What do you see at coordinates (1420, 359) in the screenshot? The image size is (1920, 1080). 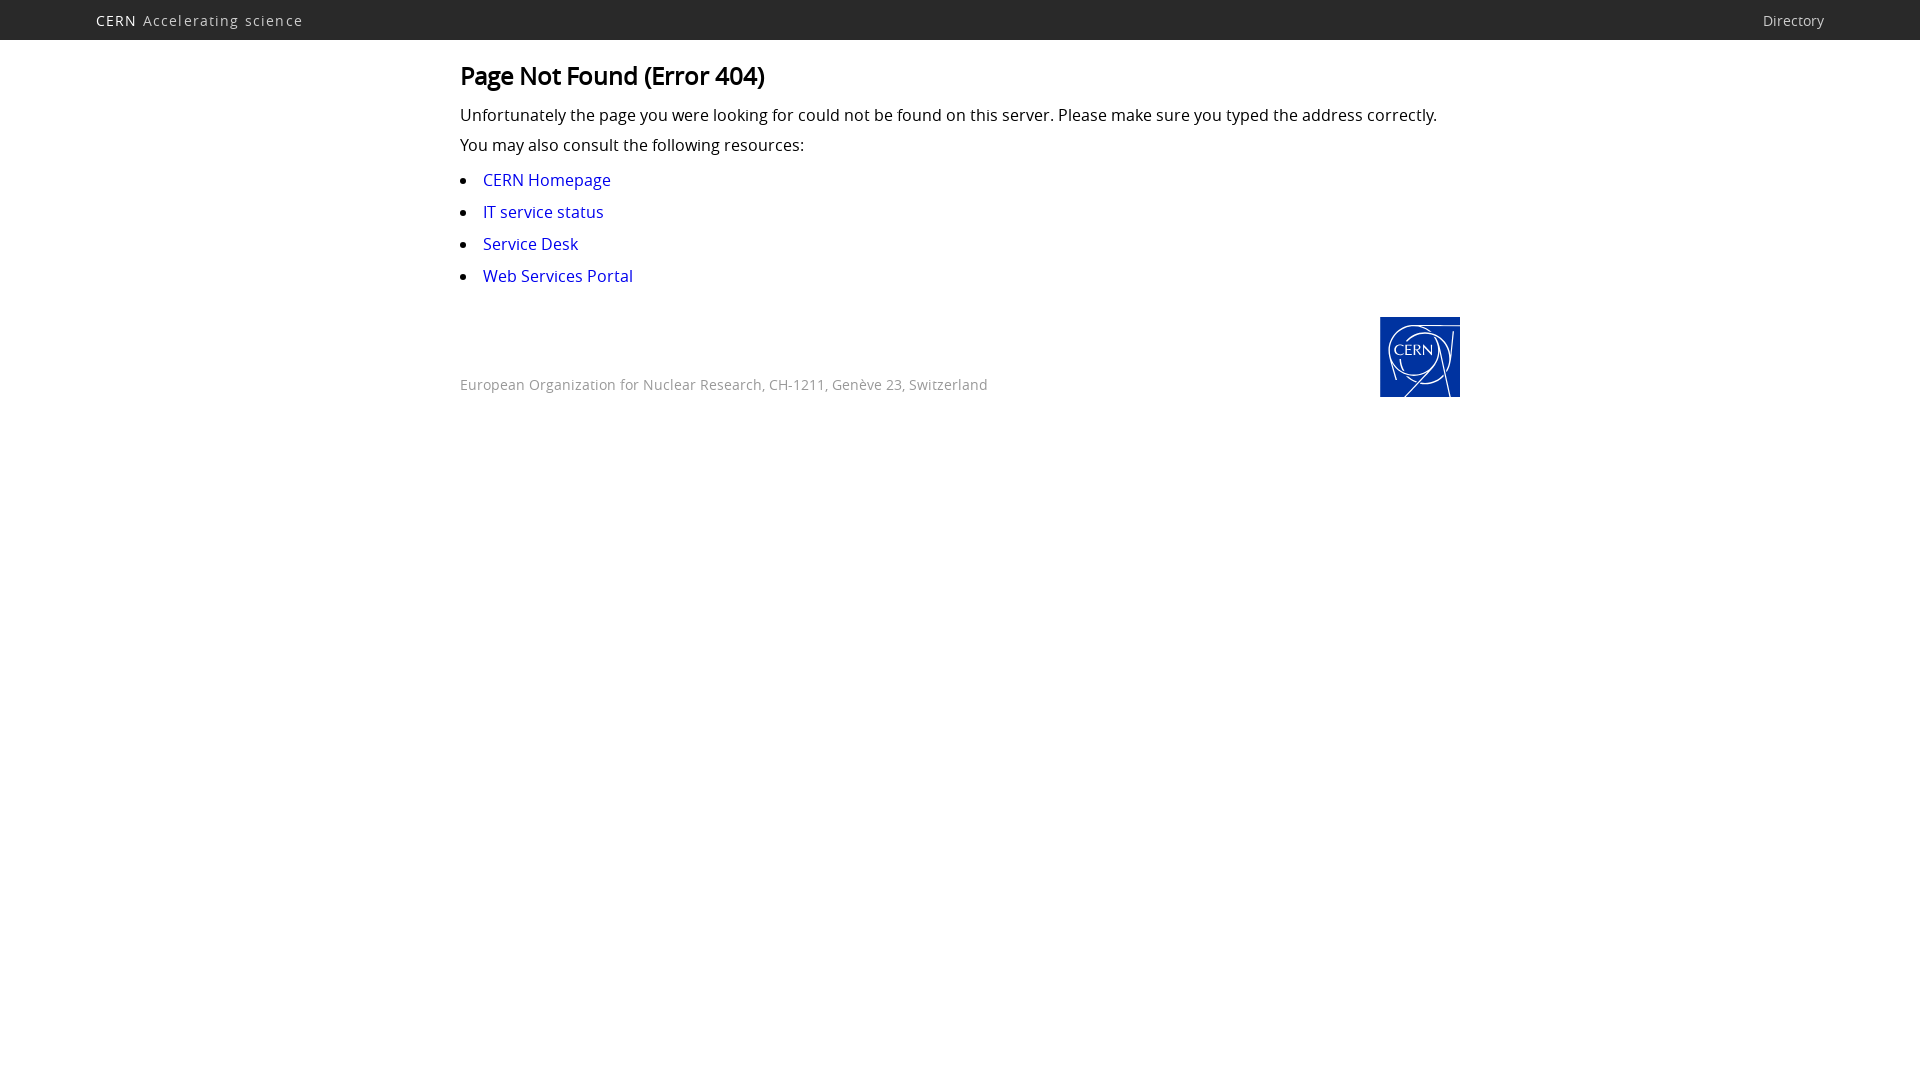 I see `CERN Homepage` at bounding box center [1420, 359].